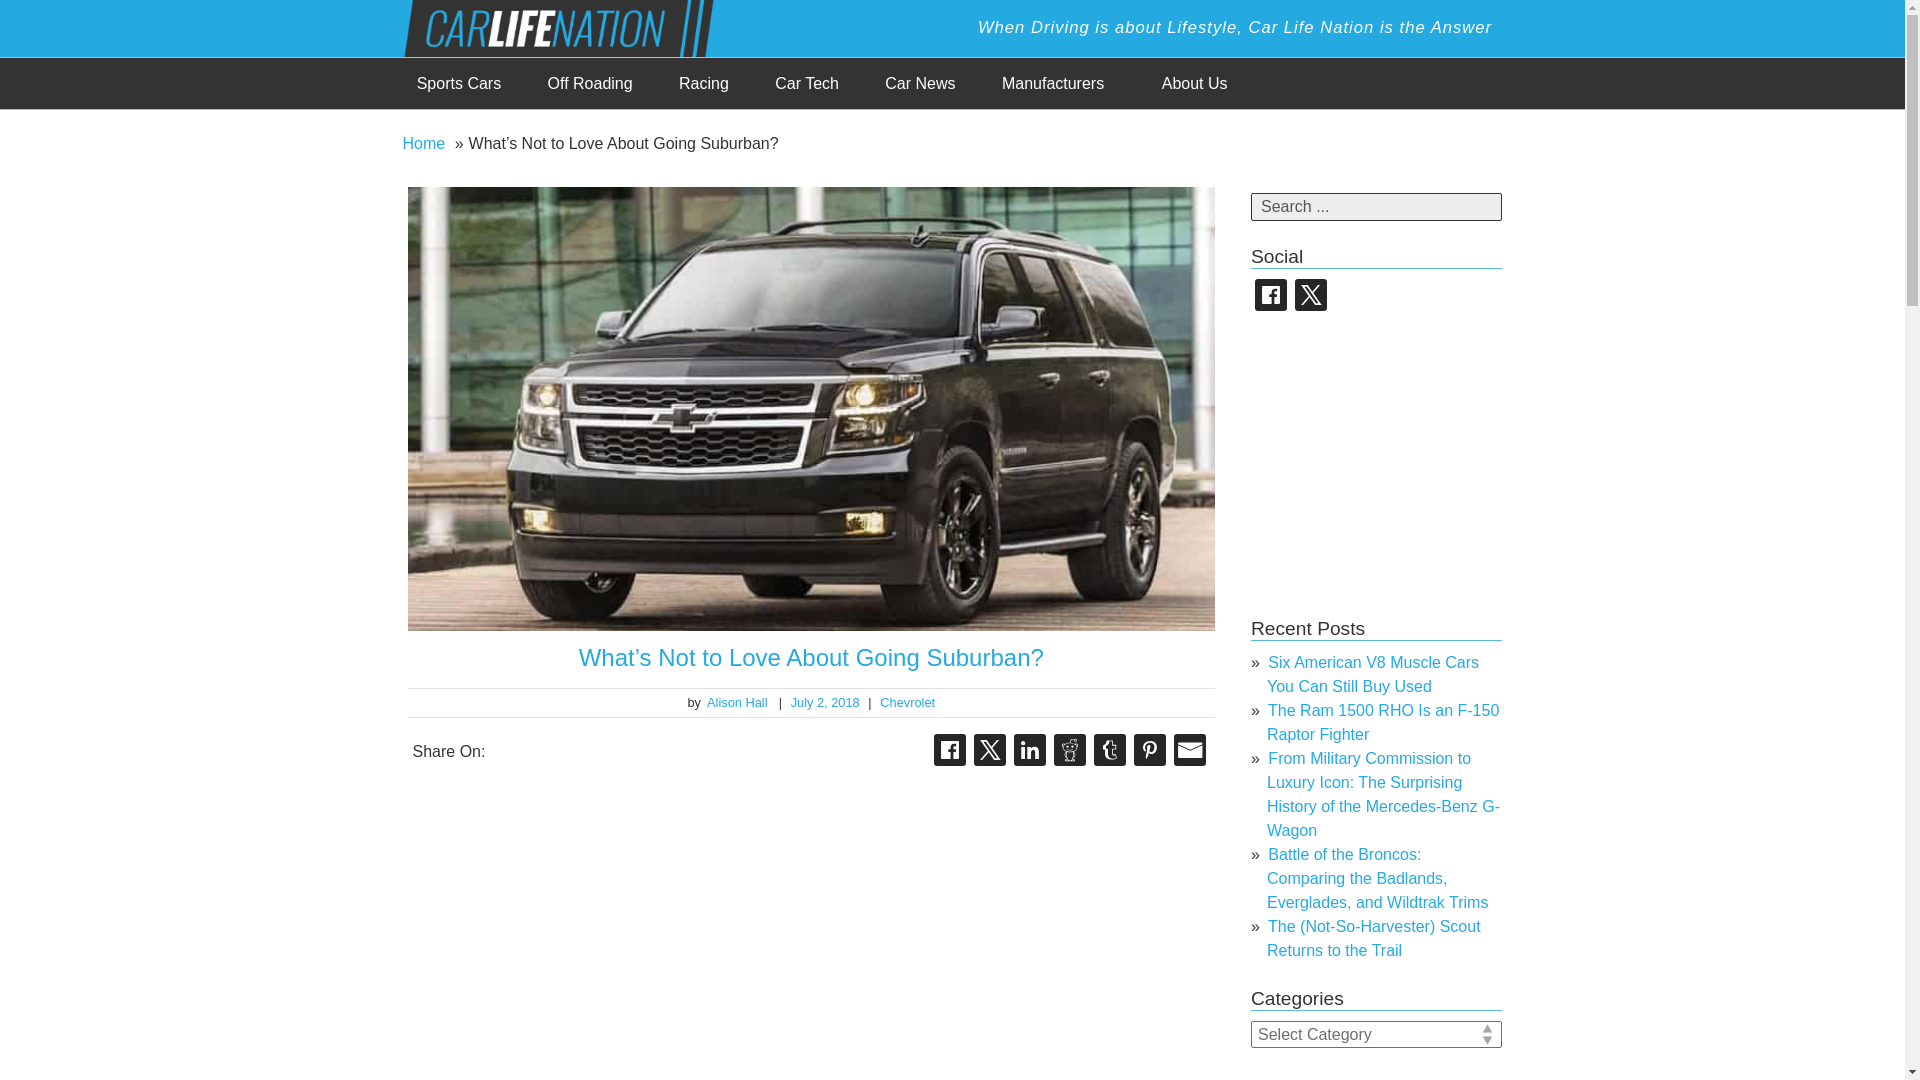 The width and height of the screenshot is (1920, 1080). I want to click on Car Life Nation, so click(574, 27).